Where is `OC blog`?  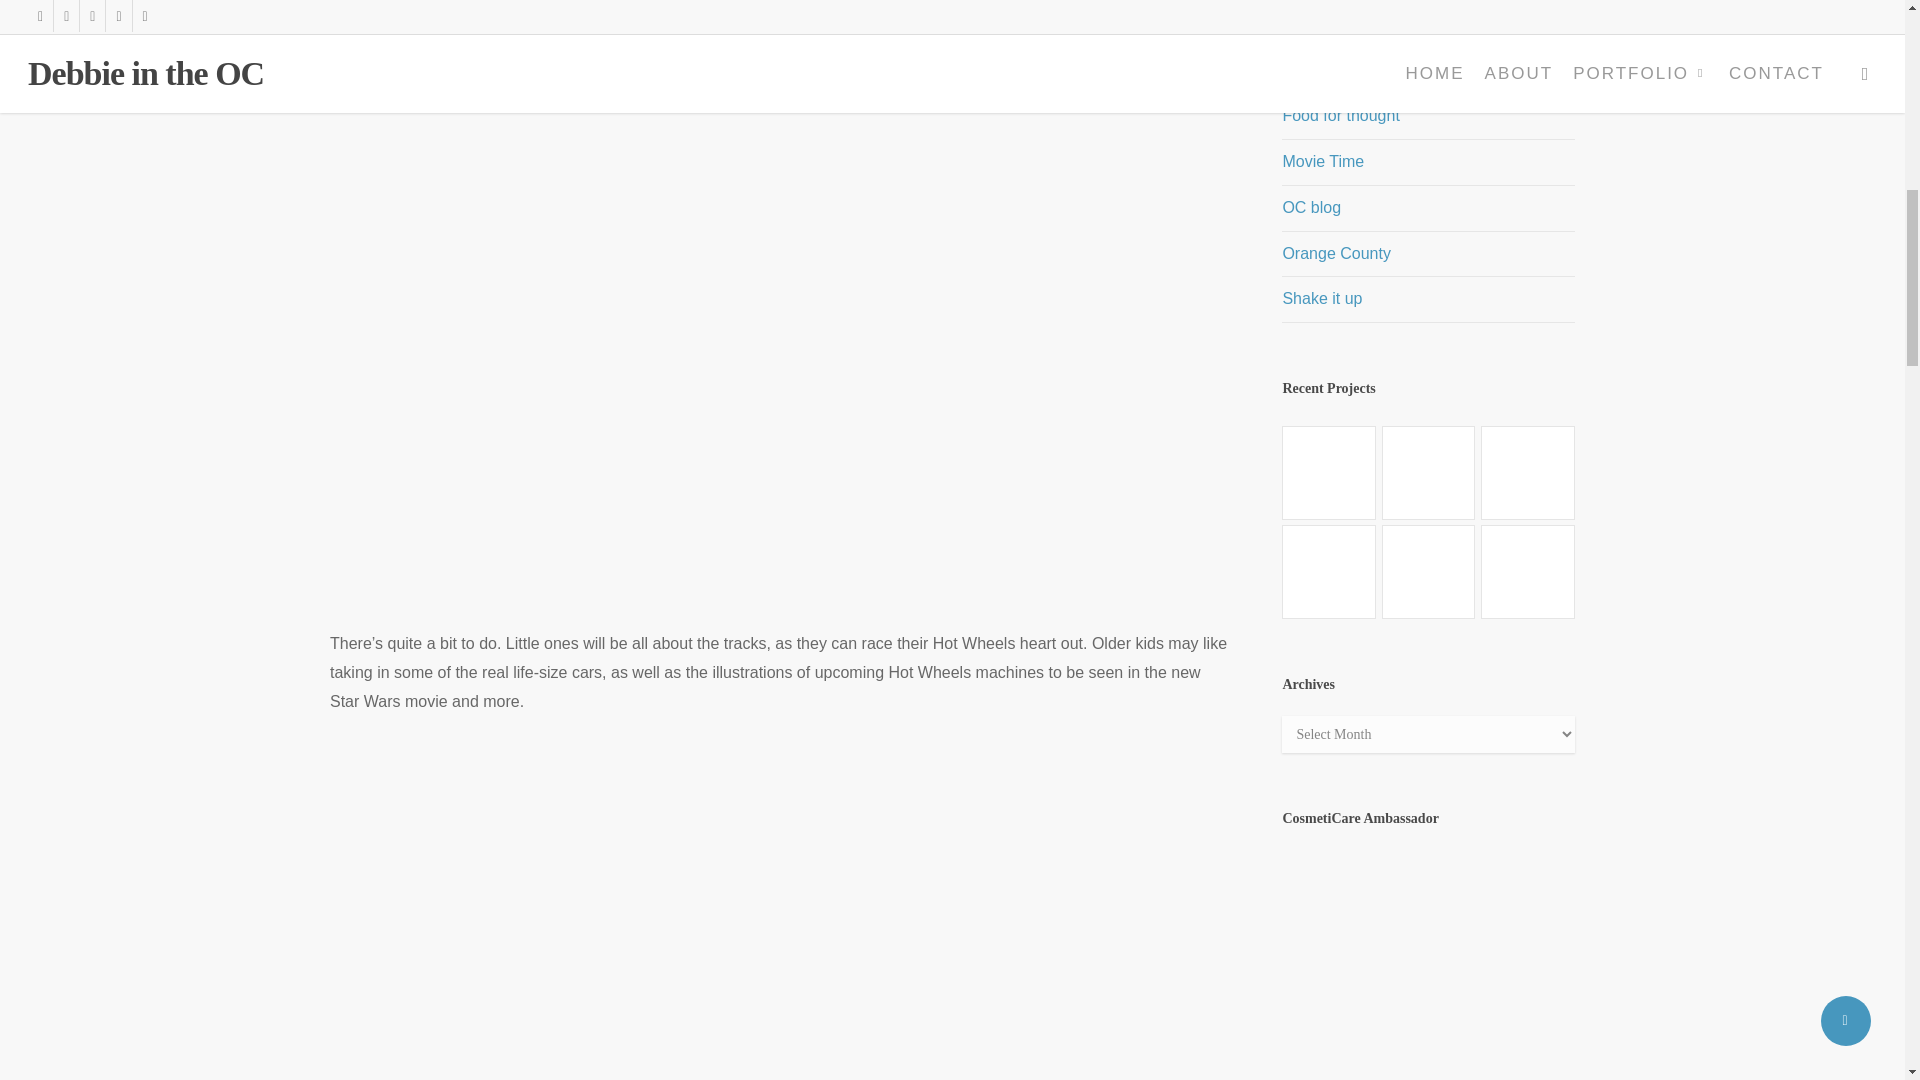 OC blog is located at coordinates (1428, 208).